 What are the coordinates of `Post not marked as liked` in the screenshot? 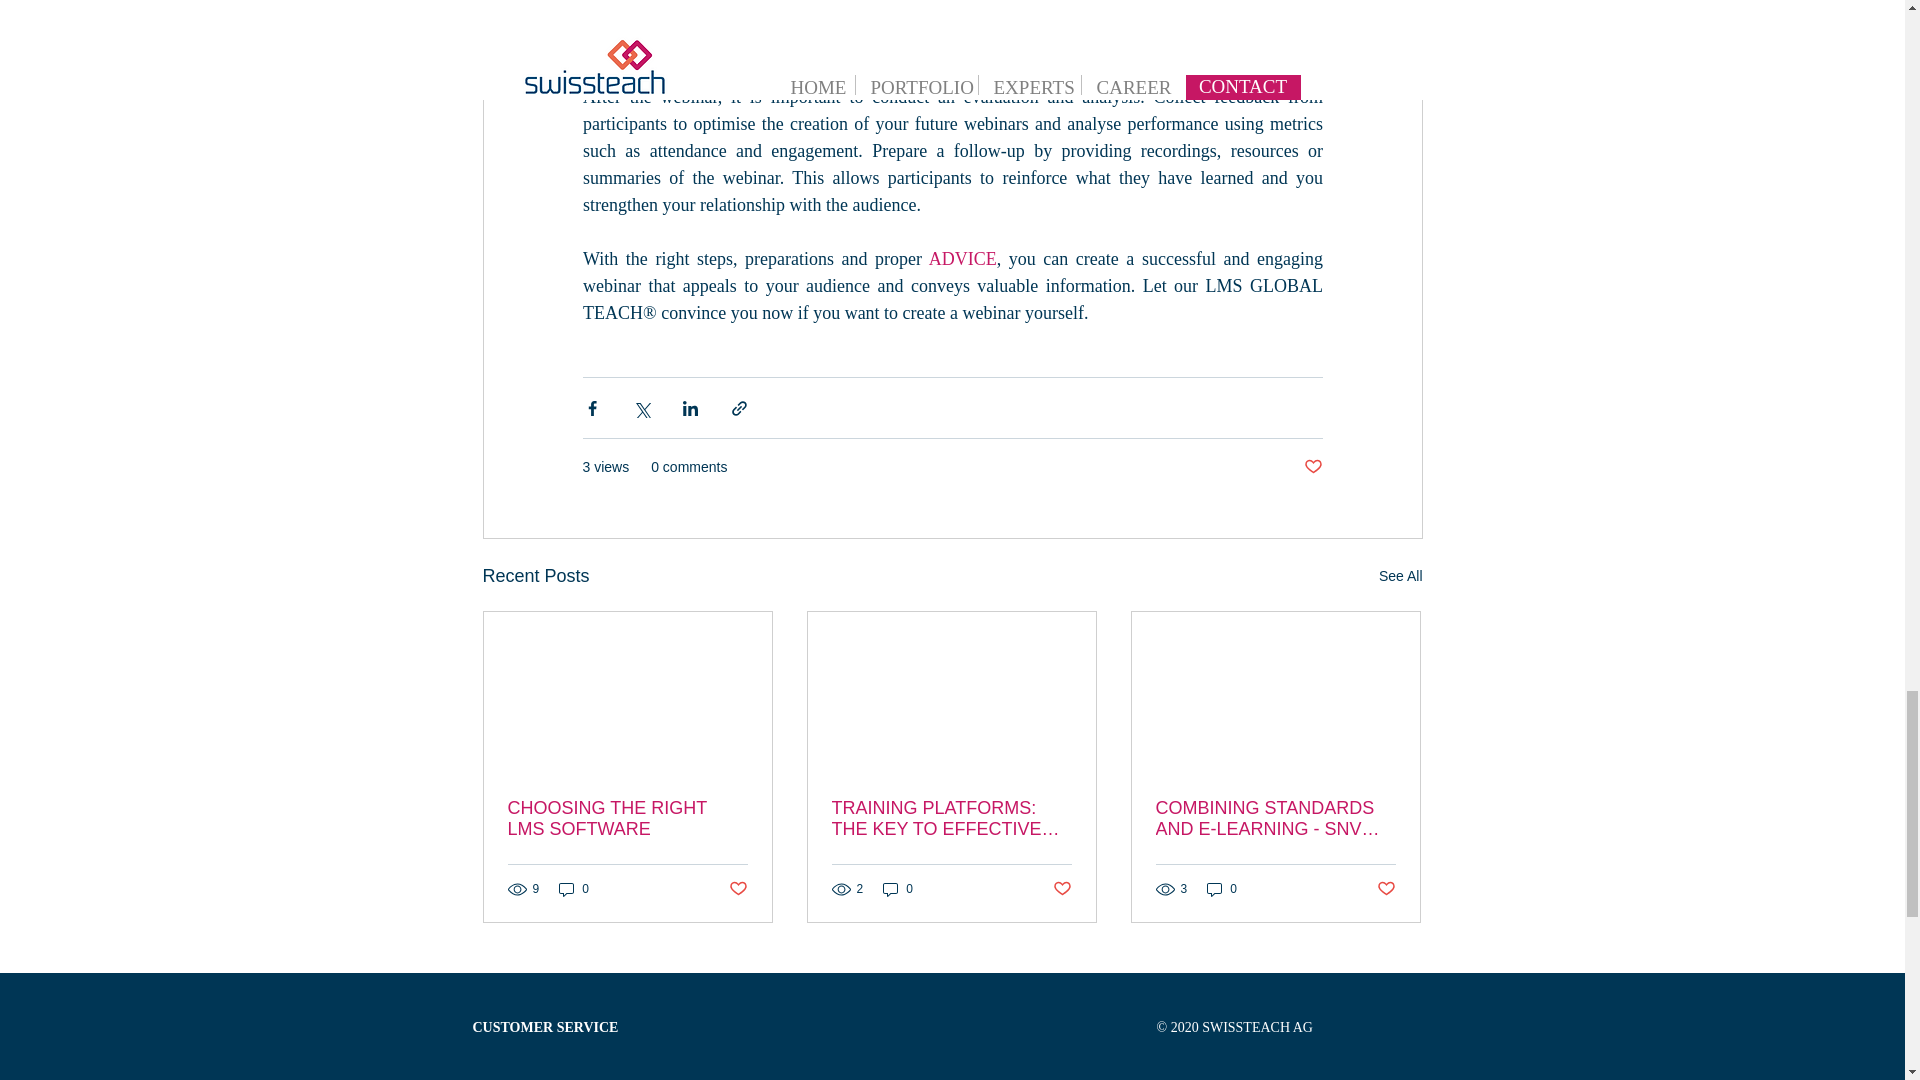 It's located at (736, 889).